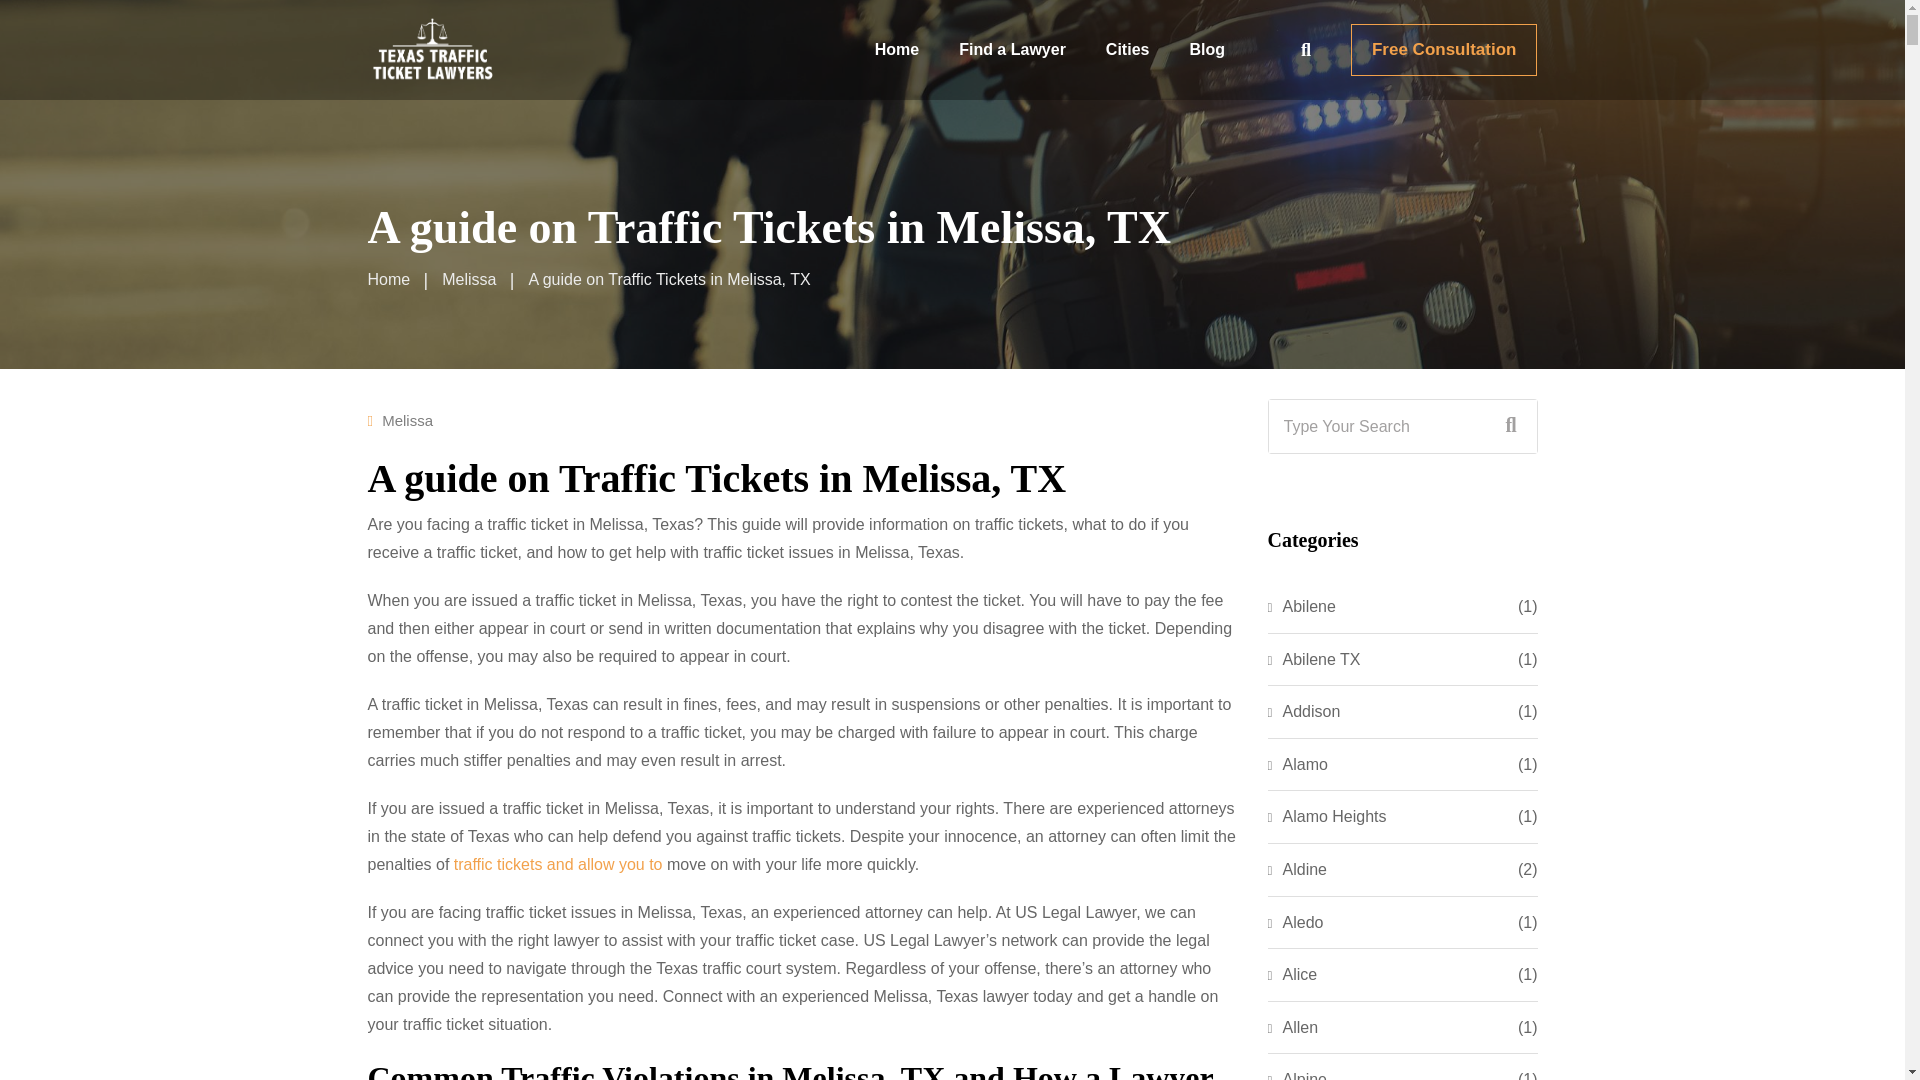 This screenshot has height=1080, width=1920. What do you see at coordinates (468, 280) in the screenshot?
I see `Melissa` at bounding box center [468, 280].